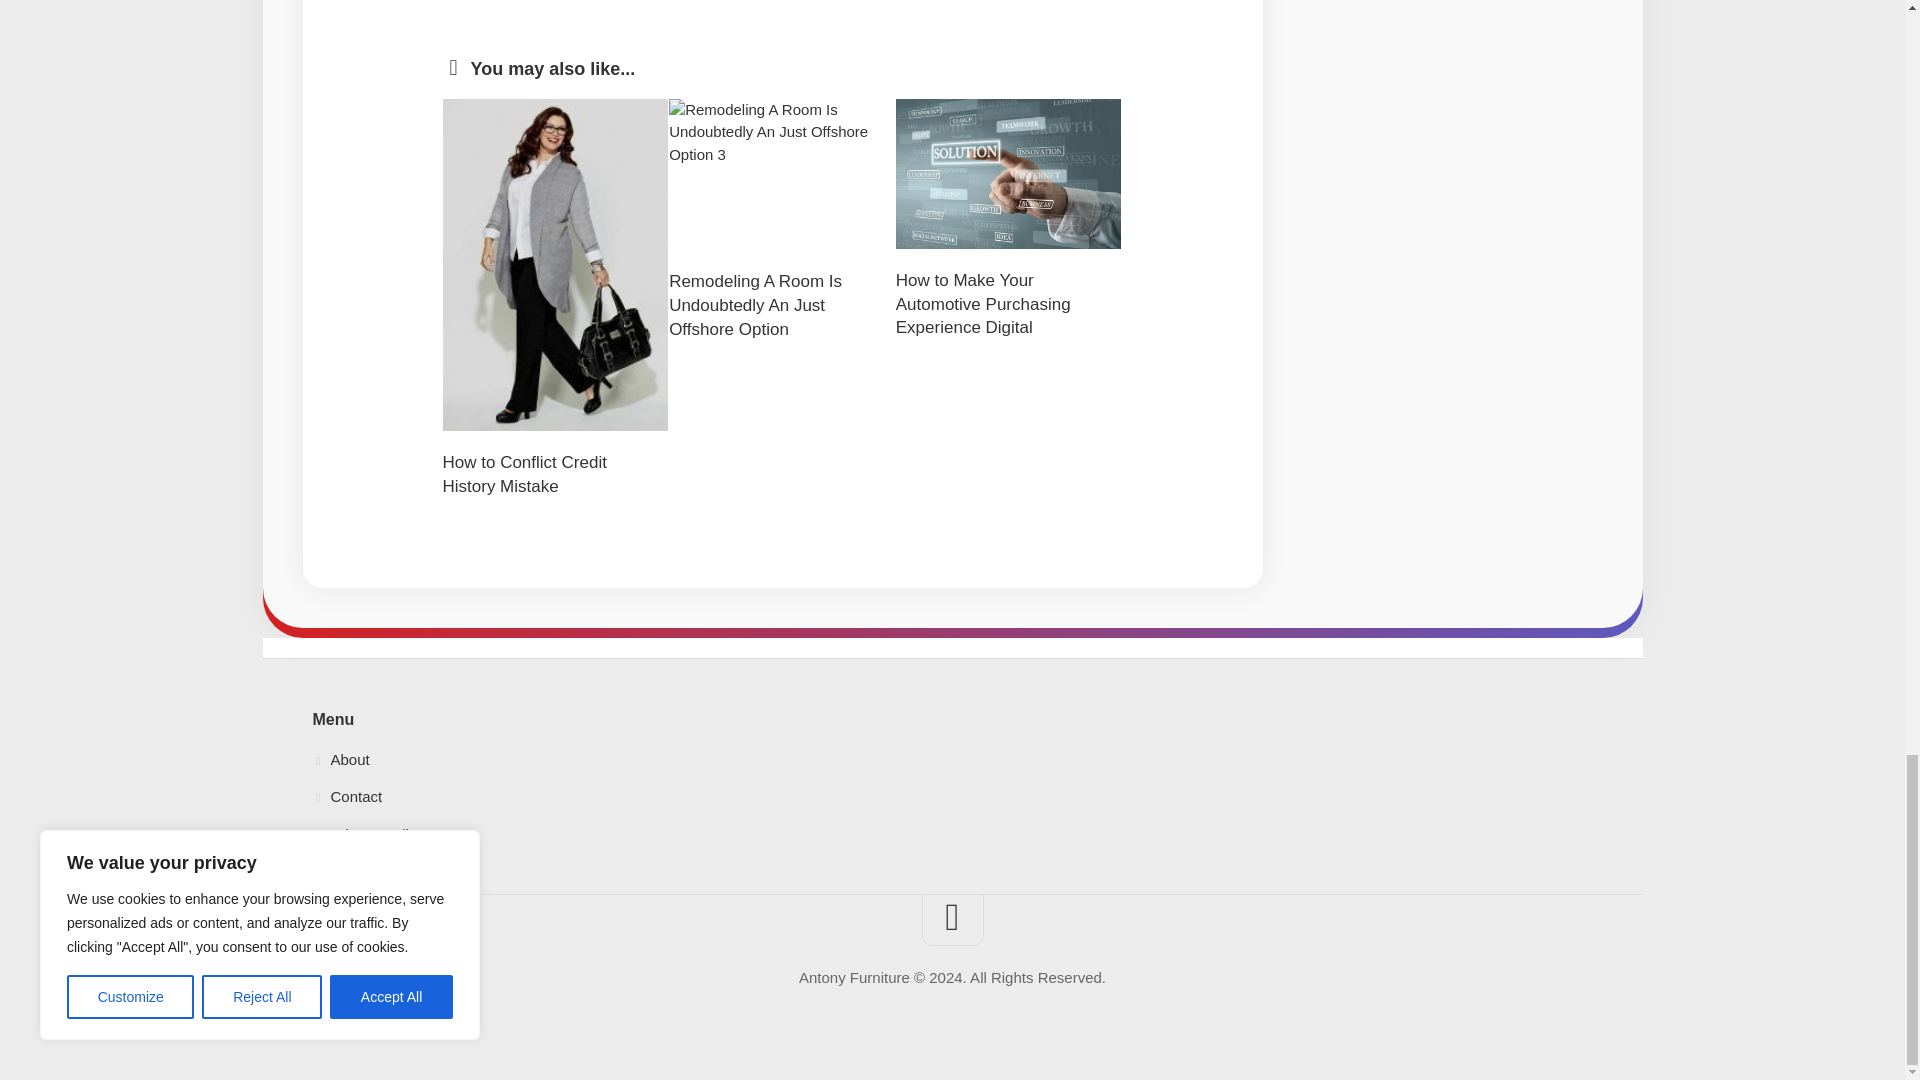 The height and width of the screenshot is (1080, 1920). What do you see at coordinates (755, 306) in the screenshot?
I see `Remodeling A Room Is Undoubtedly An Just Offshore Option` at bounding box center [755, 306].